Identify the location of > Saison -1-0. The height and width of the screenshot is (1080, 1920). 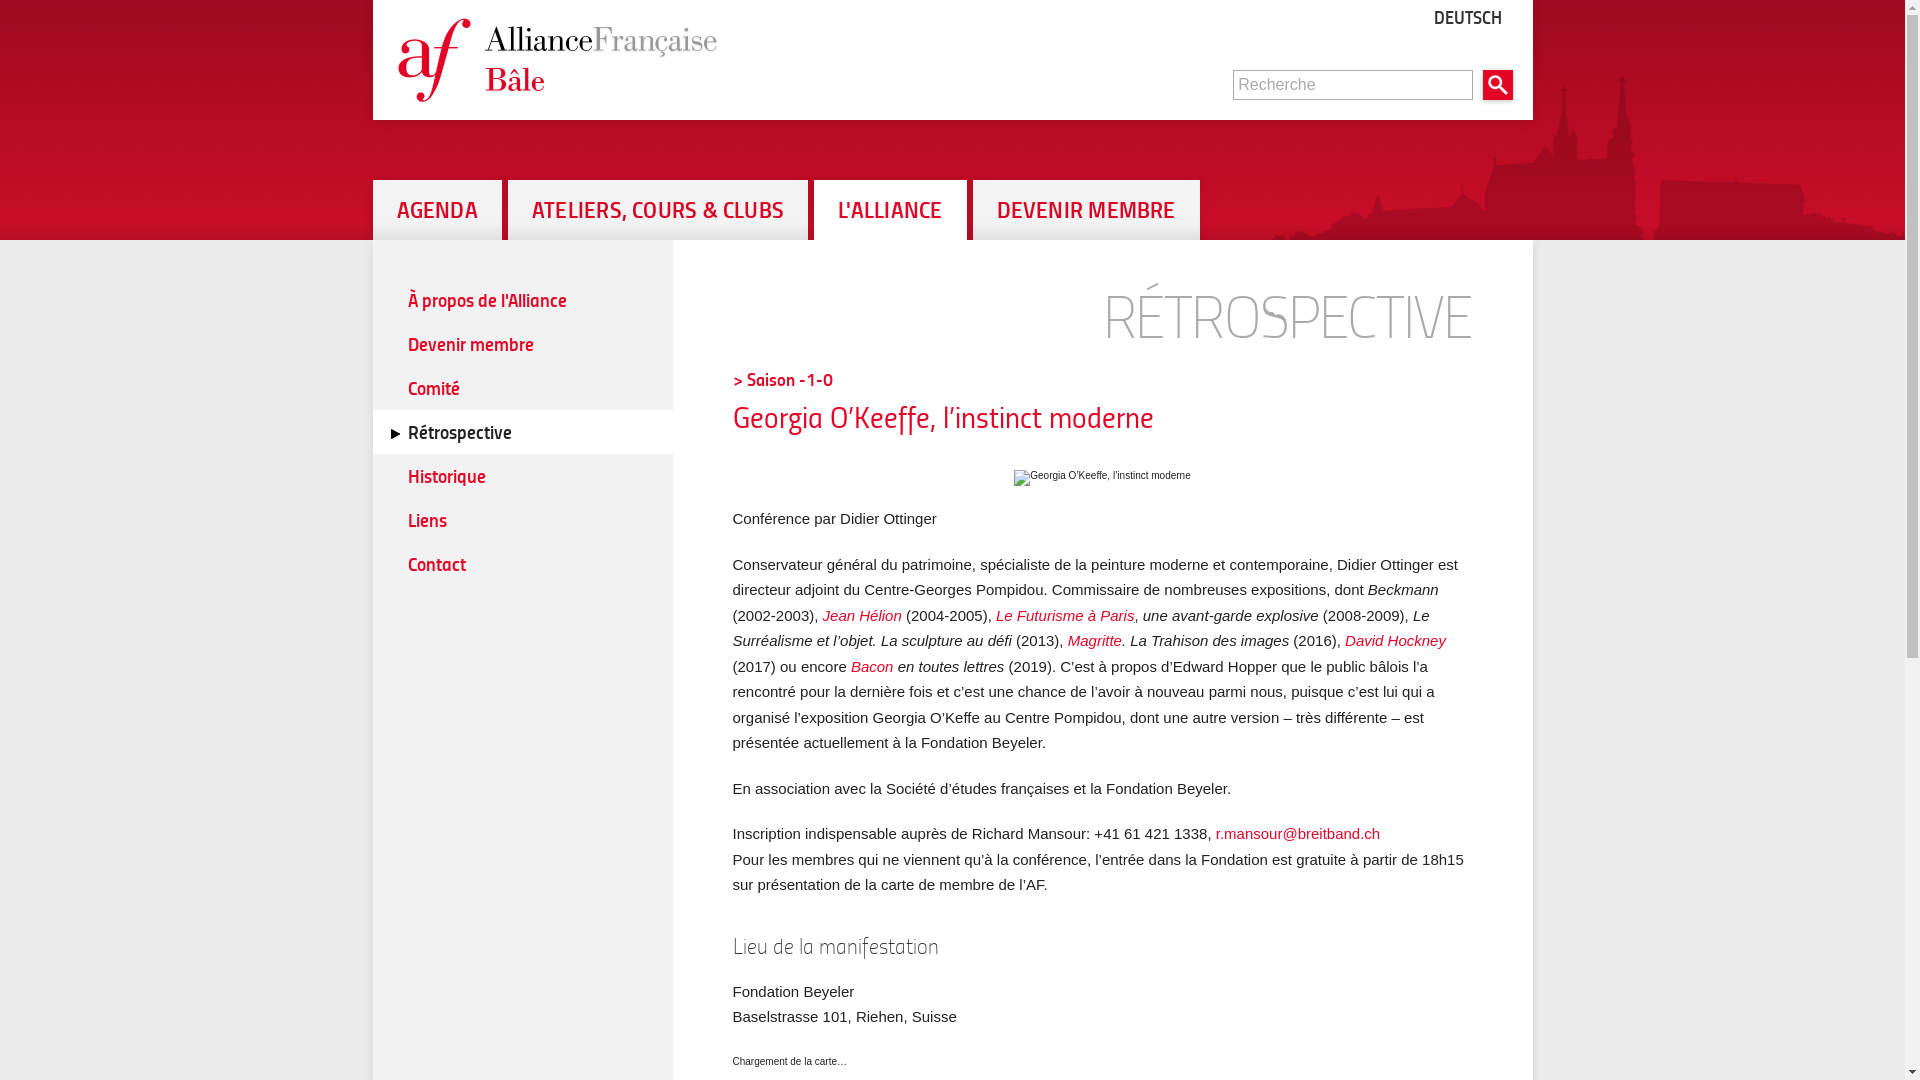
(782, 379).